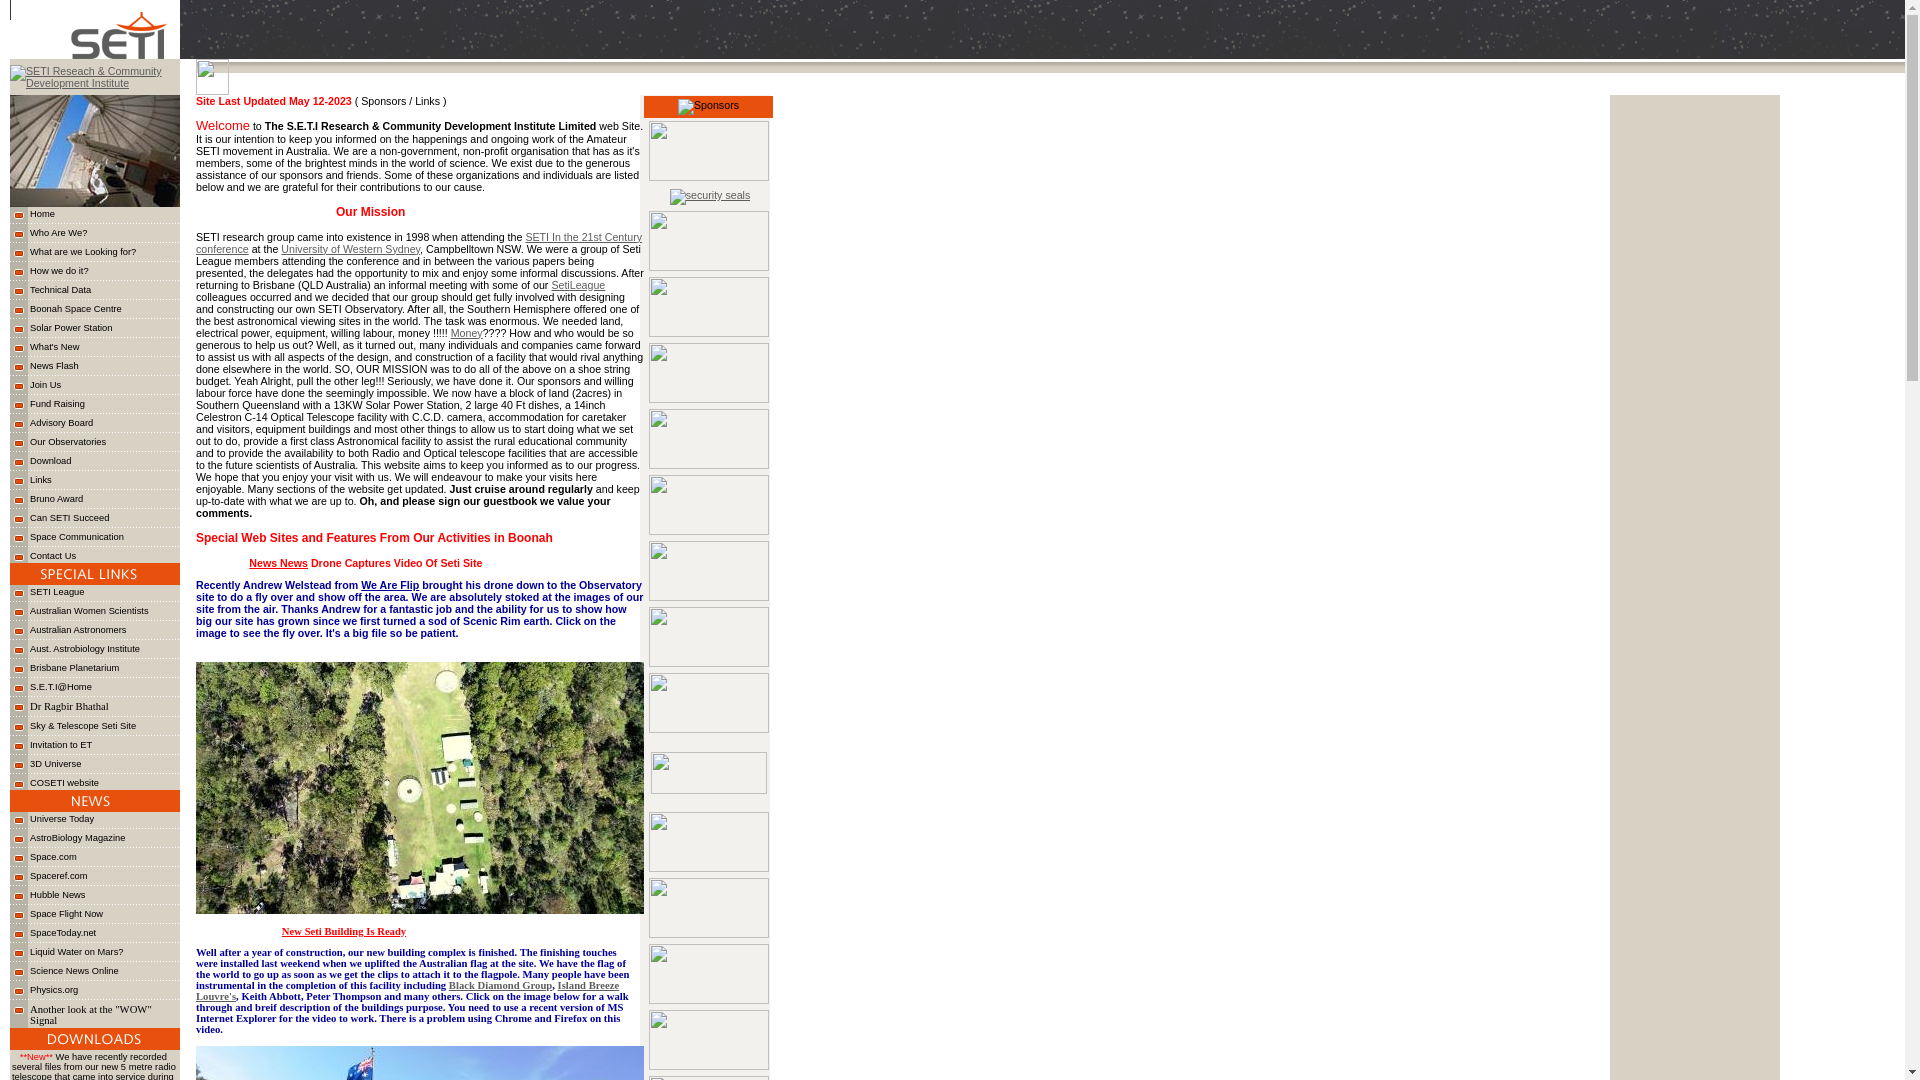  What do you see at coordinates (77, 952) in the screenshot?
I see `Liquid Water on Mars?` at bounding box center [77, 952].